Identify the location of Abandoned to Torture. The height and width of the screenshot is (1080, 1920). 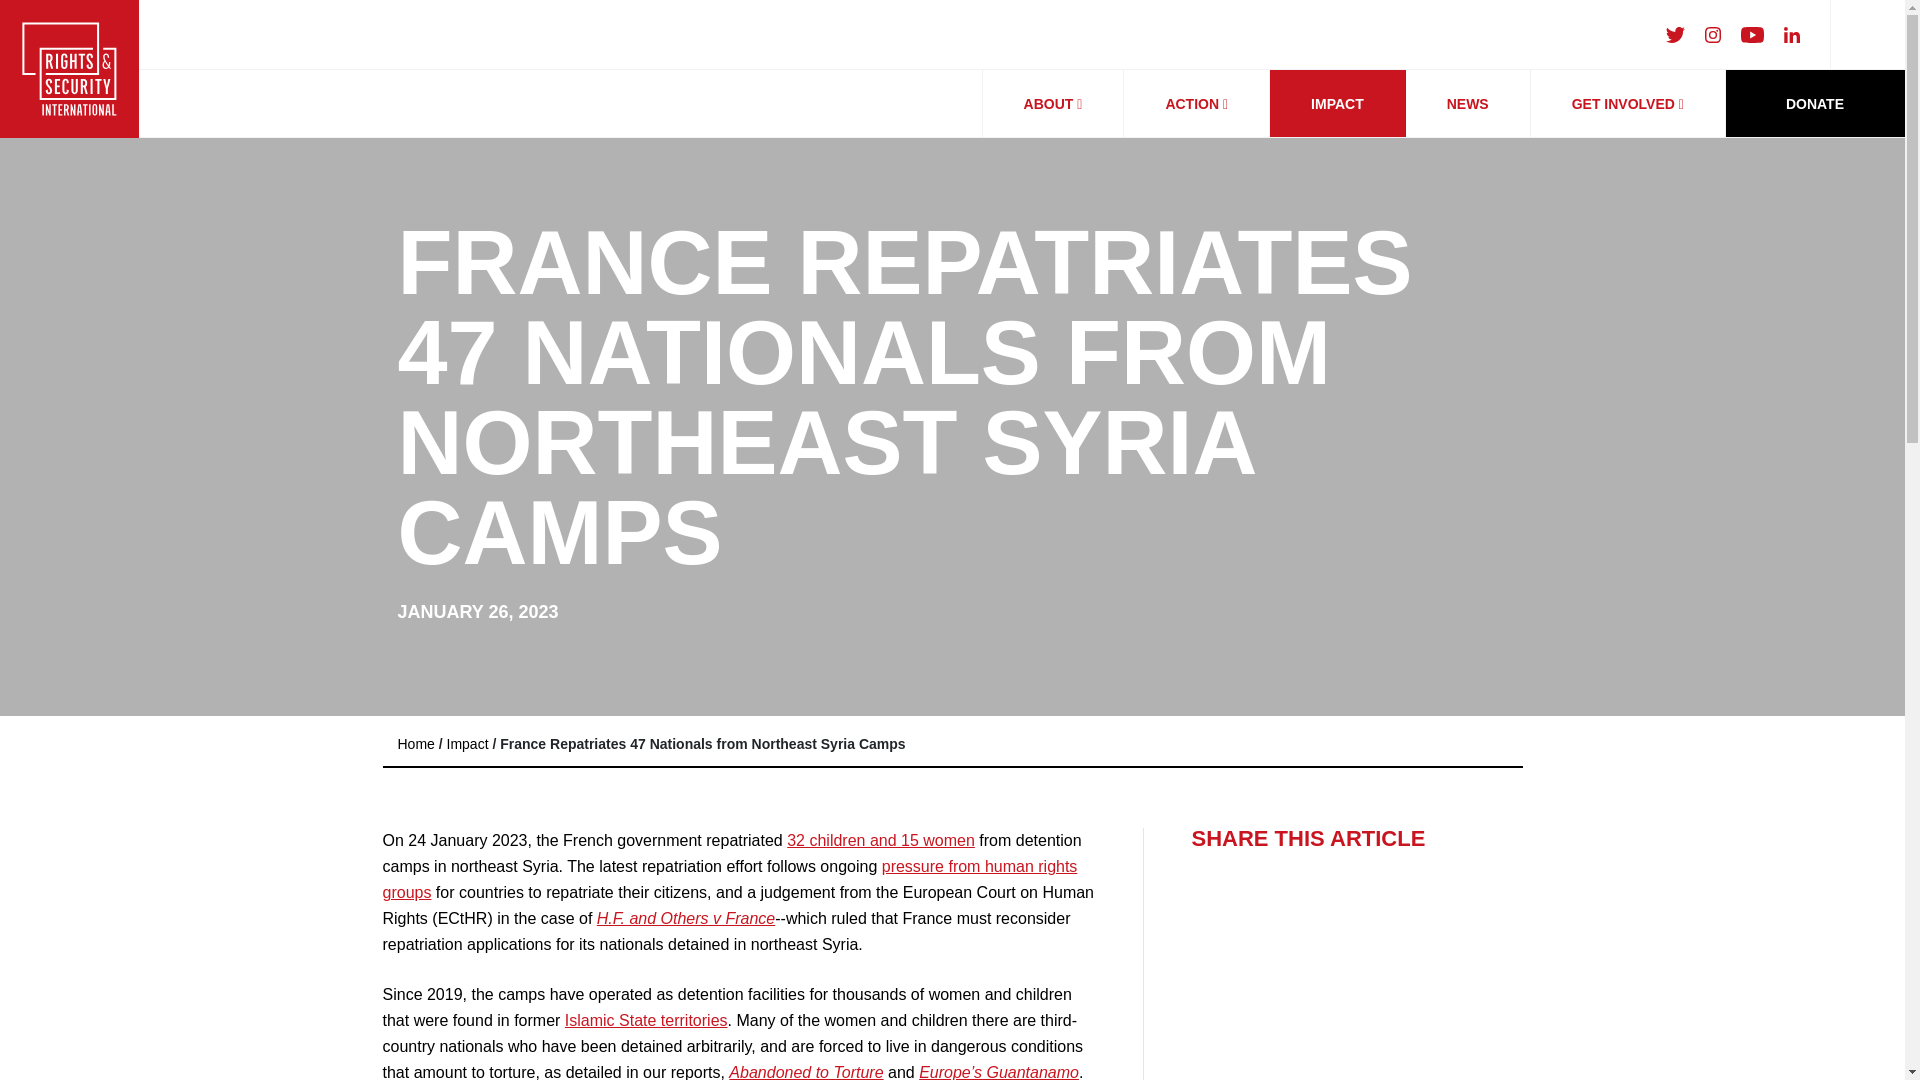
(806, 1072).